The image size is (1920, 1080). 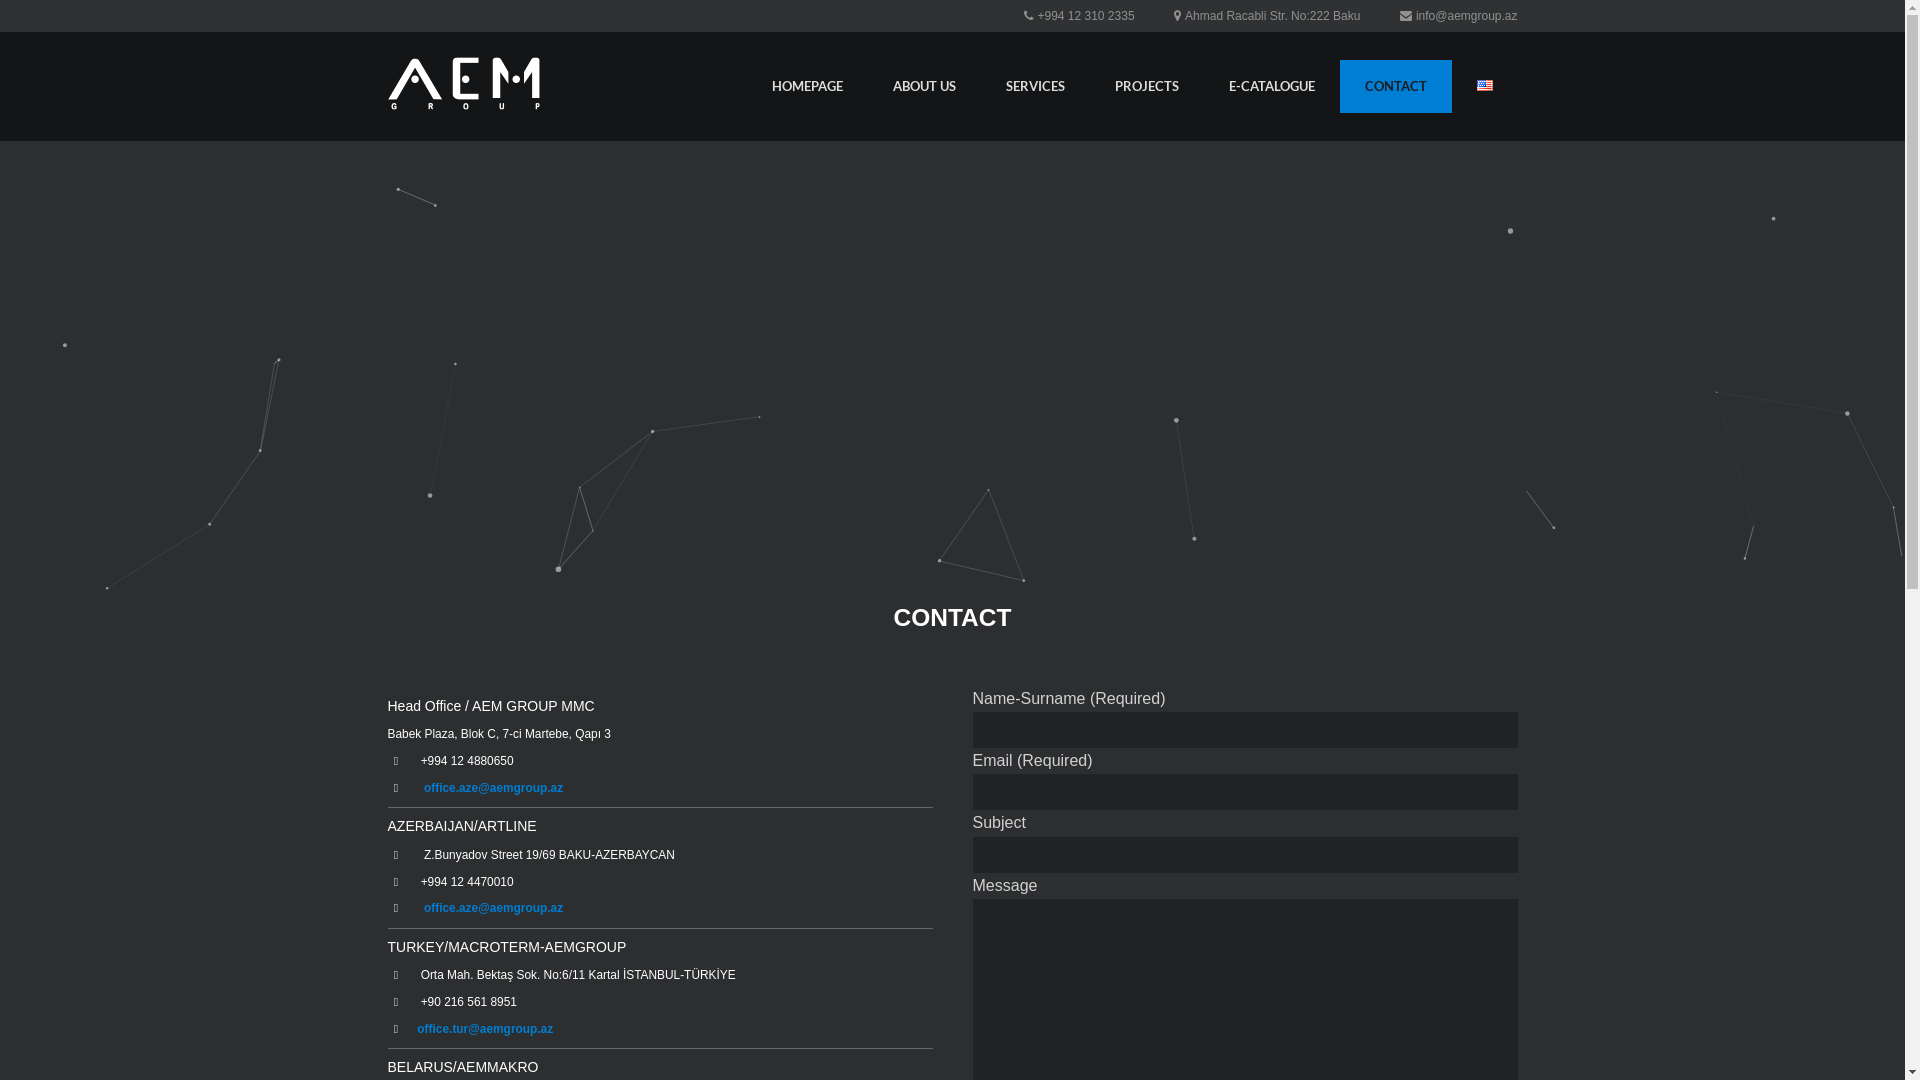 I want to click on SERVICES, so click(x=1034, y=86).